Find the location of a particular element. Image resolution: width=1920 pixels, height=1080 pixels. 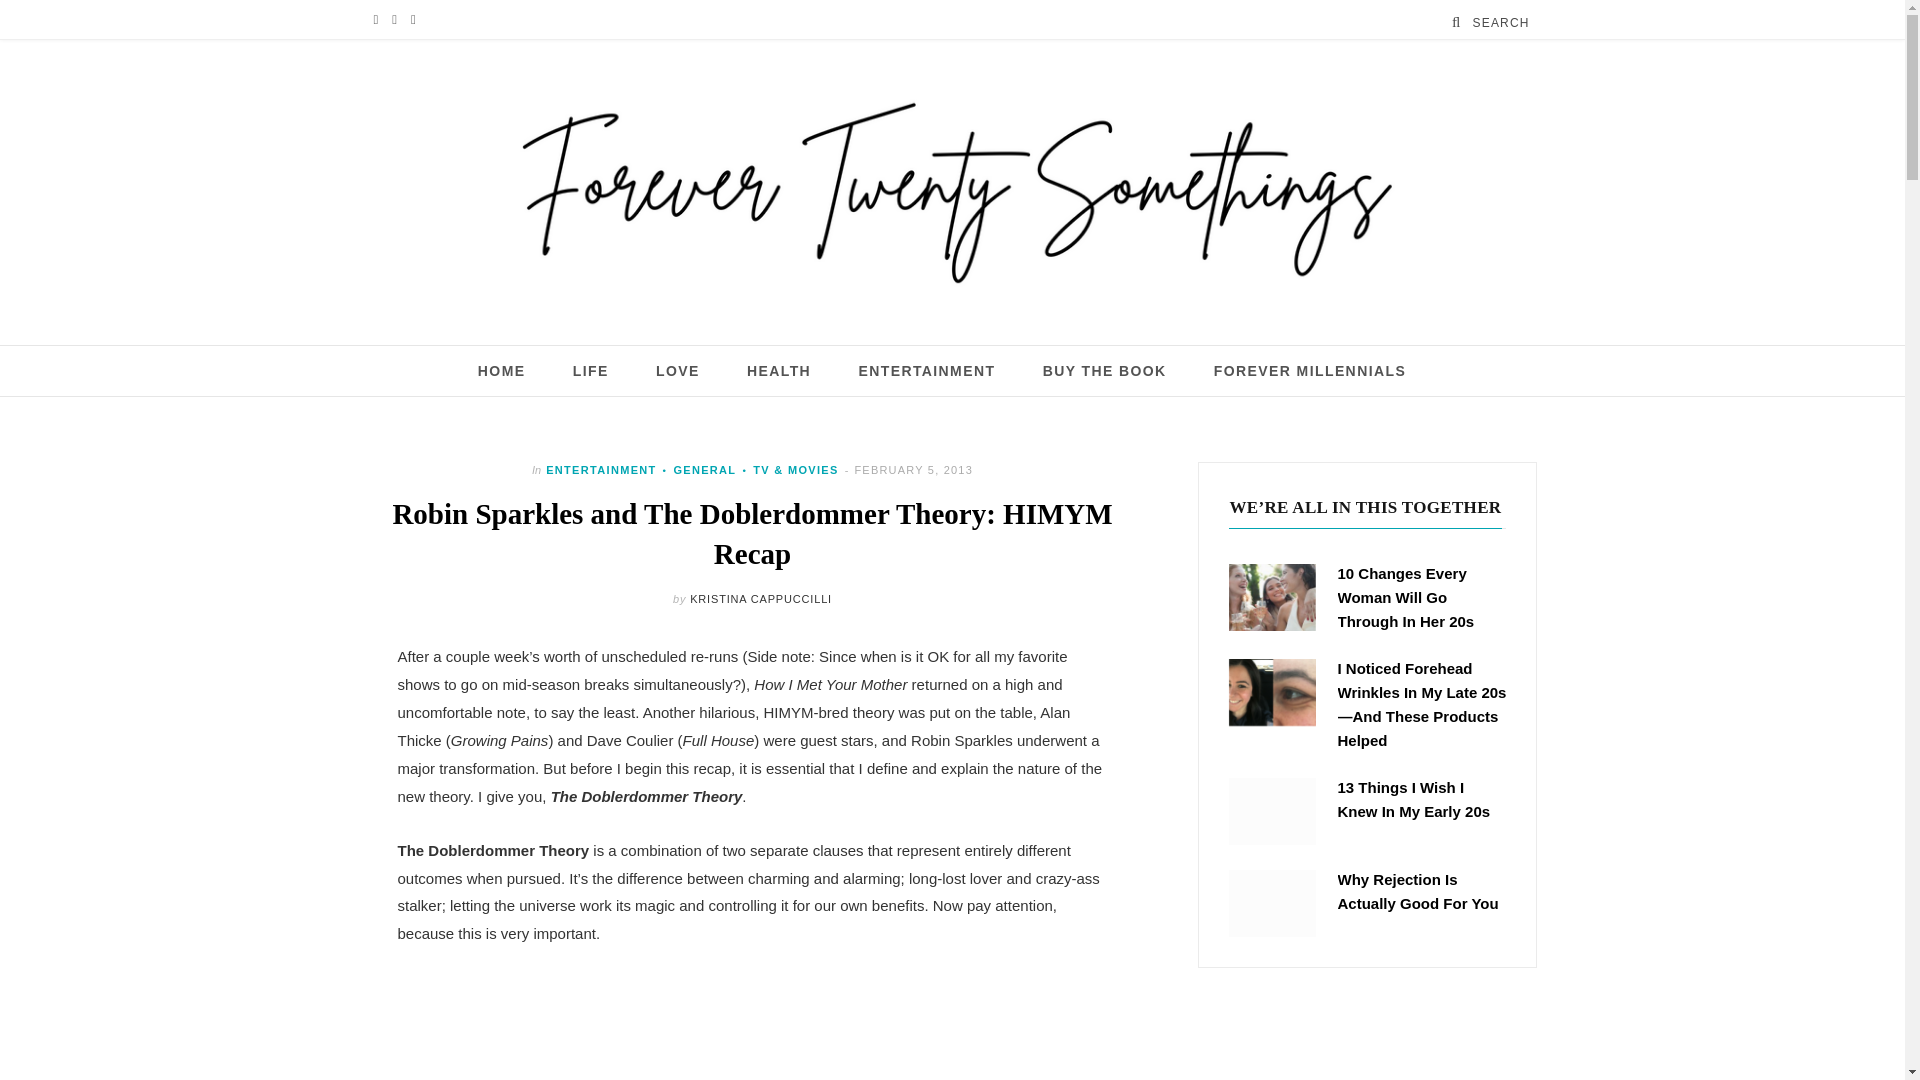

10 Changes Every Woman Will Go Through In Her 20s is located at coordinates (1272, 596).